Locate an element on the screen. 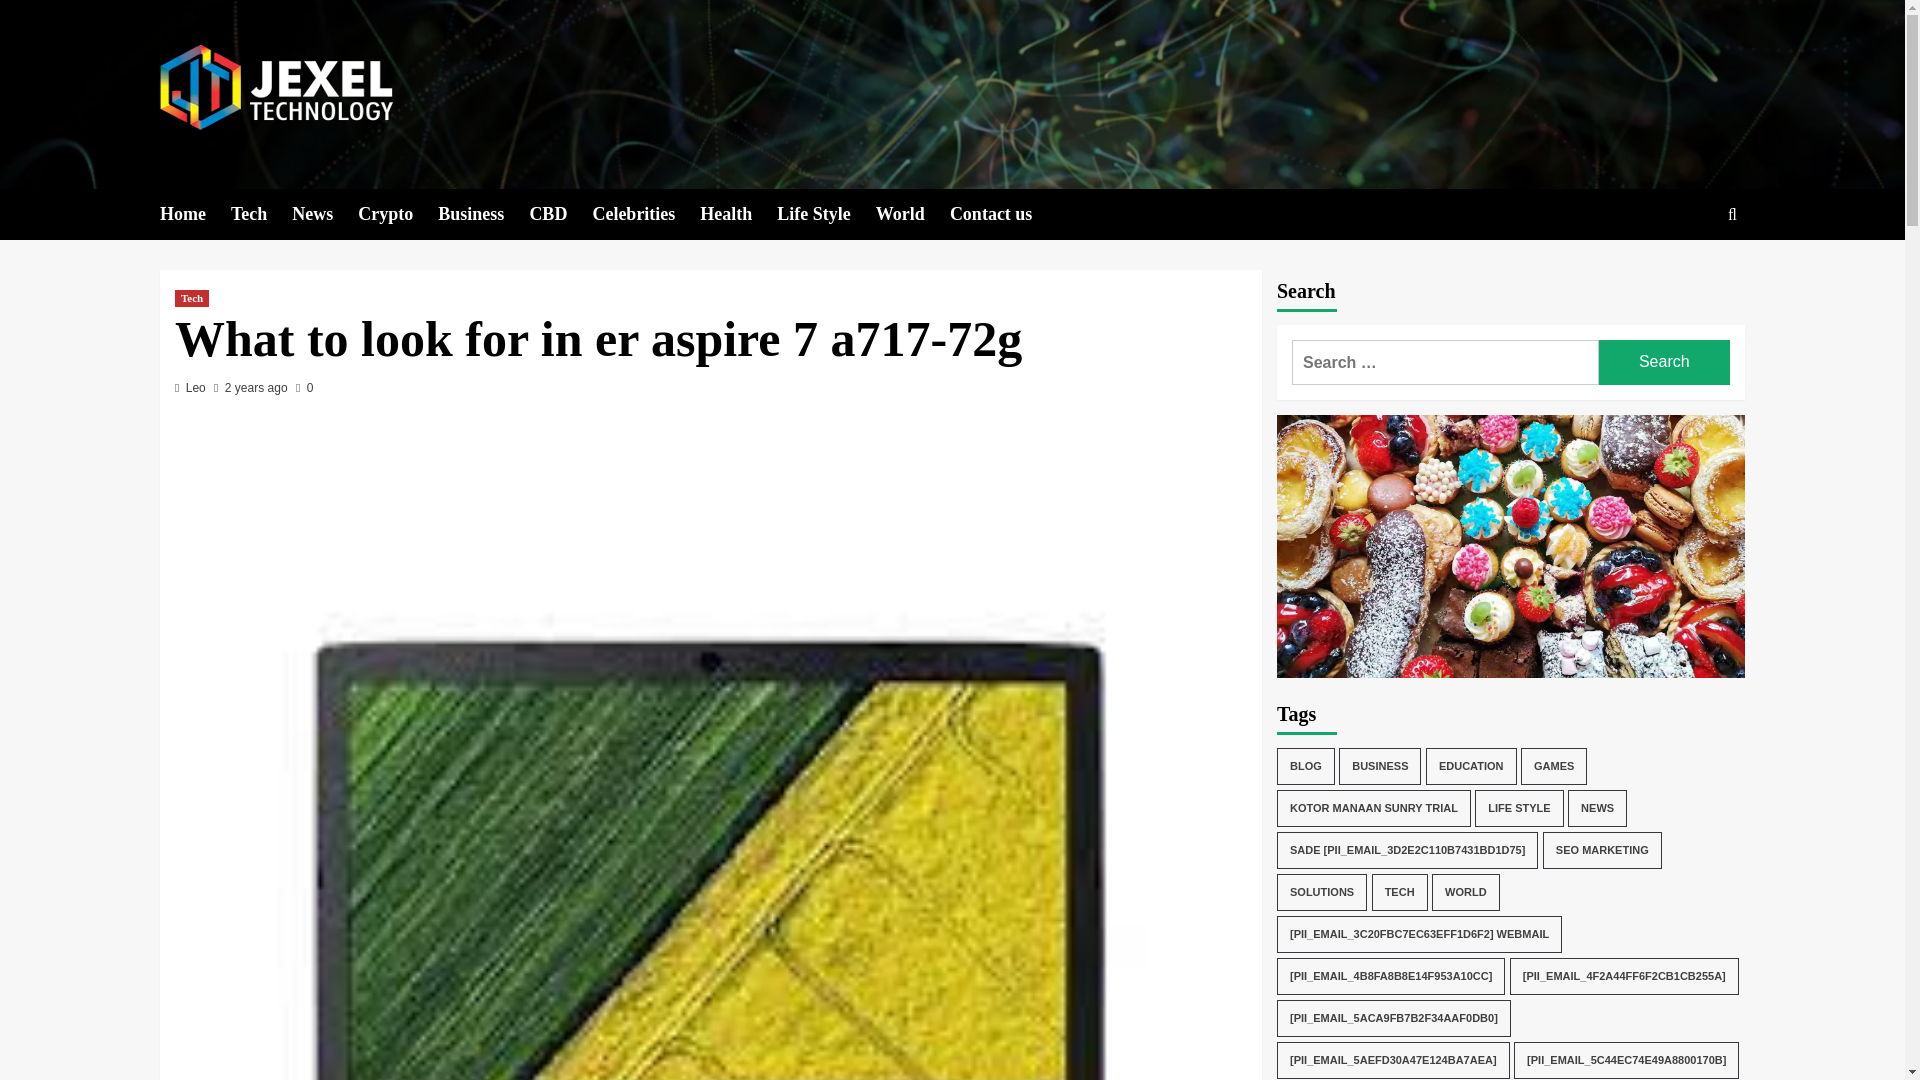 This screenshot has height=1080, width=1920. 2 years ago is located at coordinates (256, 388).